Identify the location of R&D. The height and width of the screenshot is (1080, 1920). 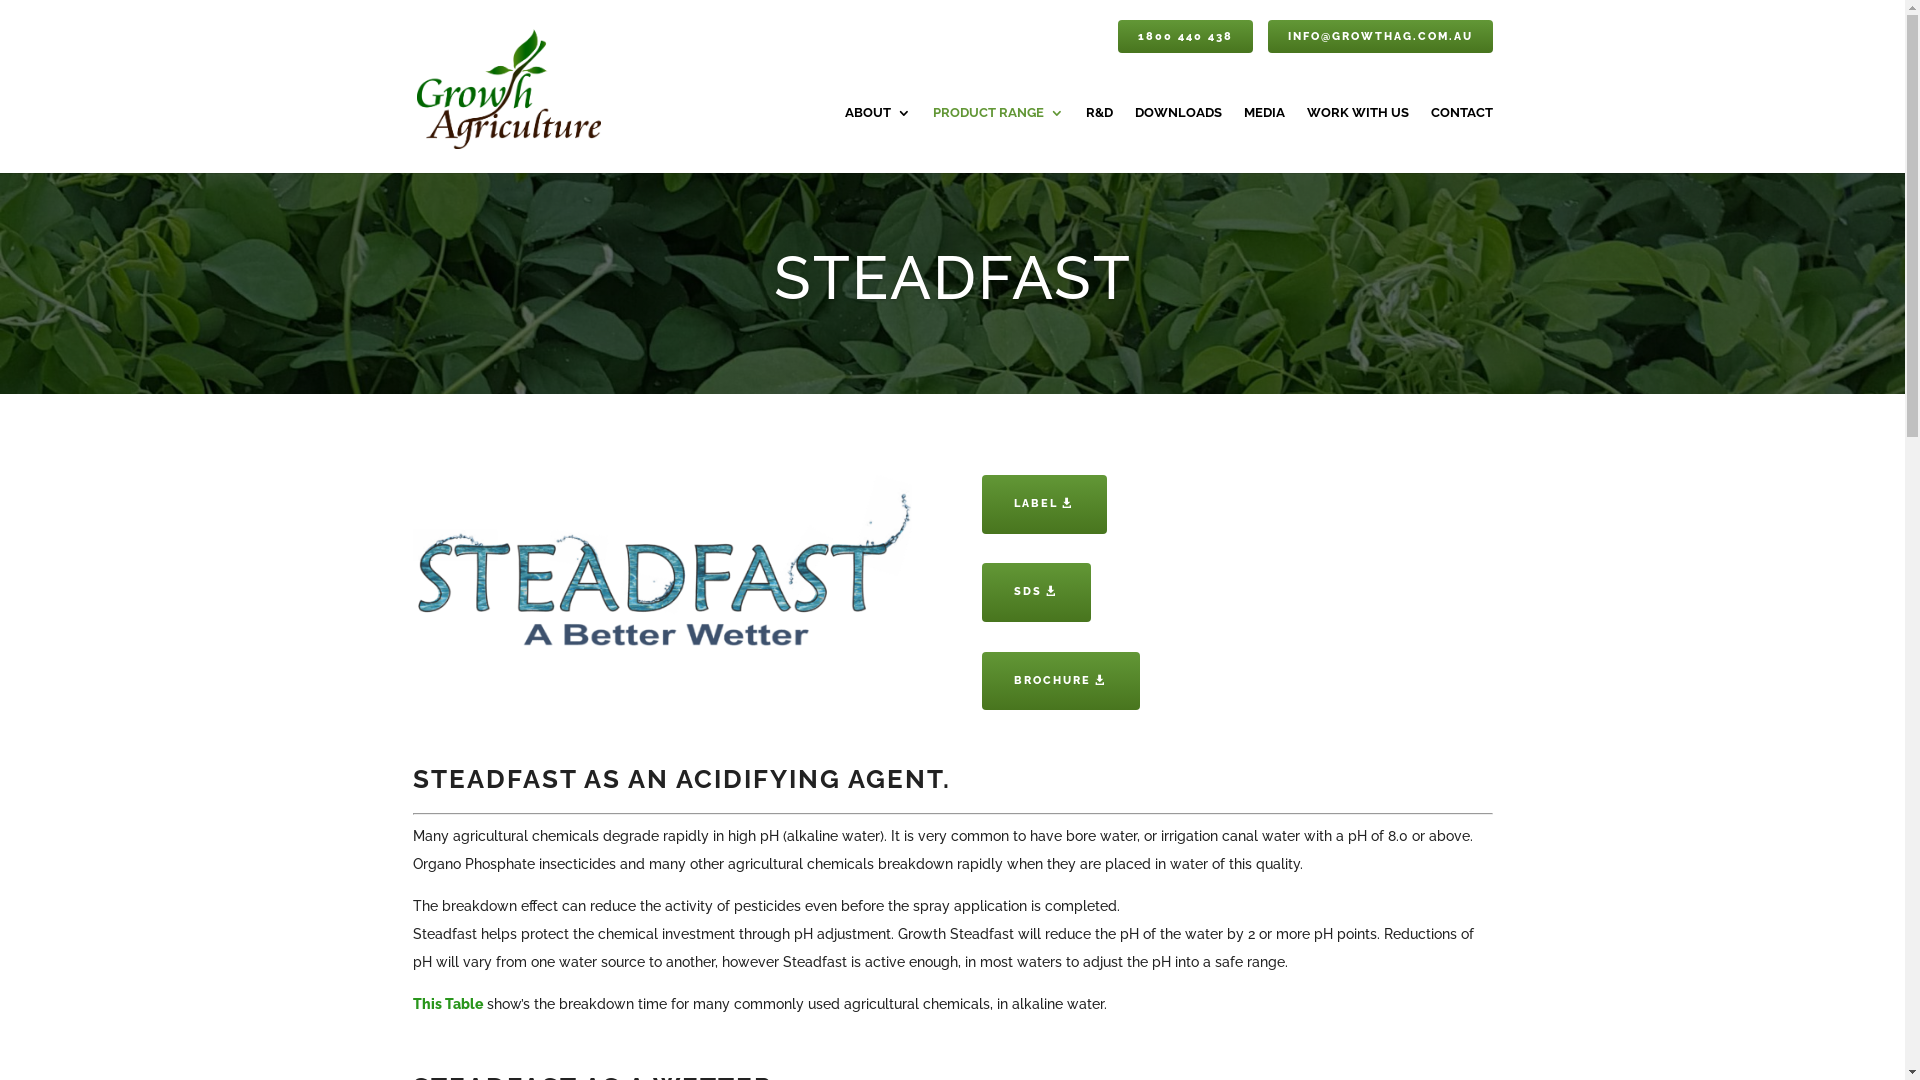
(1100, 140).